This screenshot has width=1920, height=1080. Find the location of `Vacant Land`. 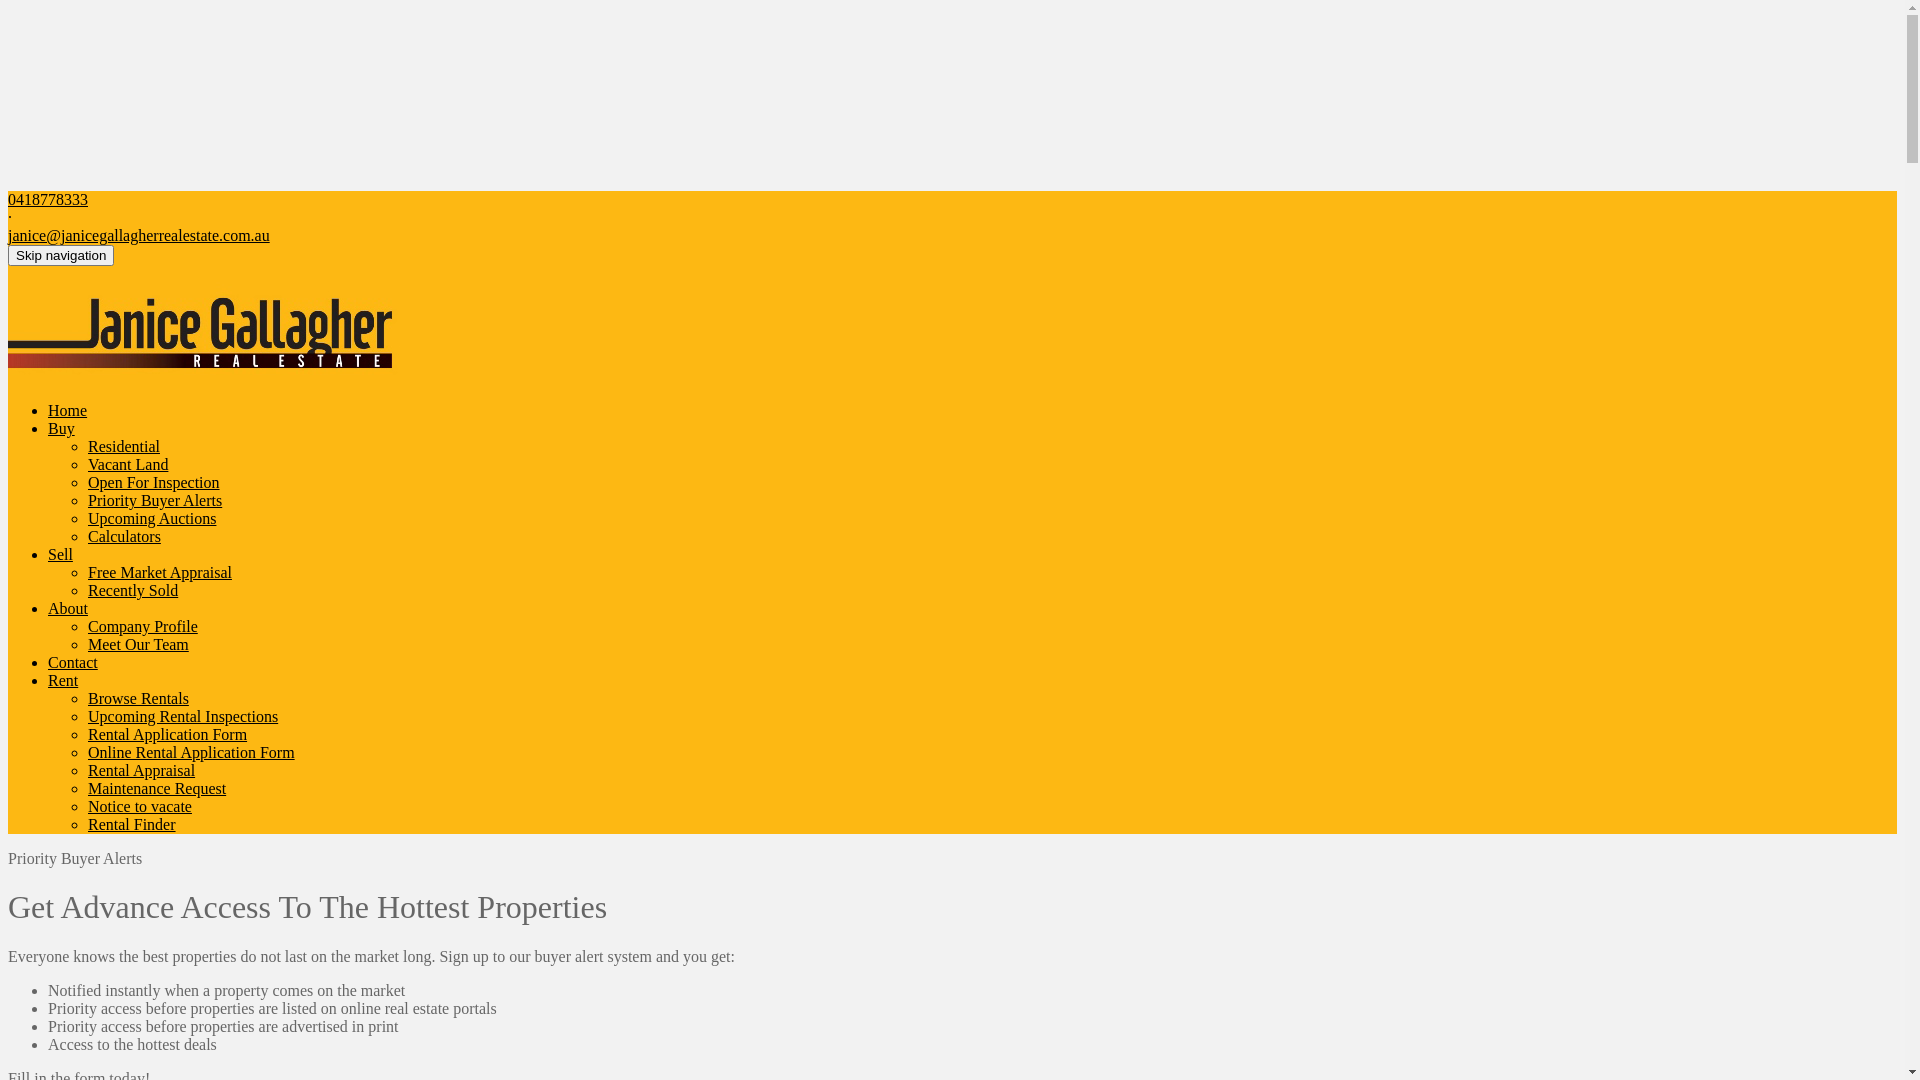

Vacant Land is located at coordinates (128, 464).